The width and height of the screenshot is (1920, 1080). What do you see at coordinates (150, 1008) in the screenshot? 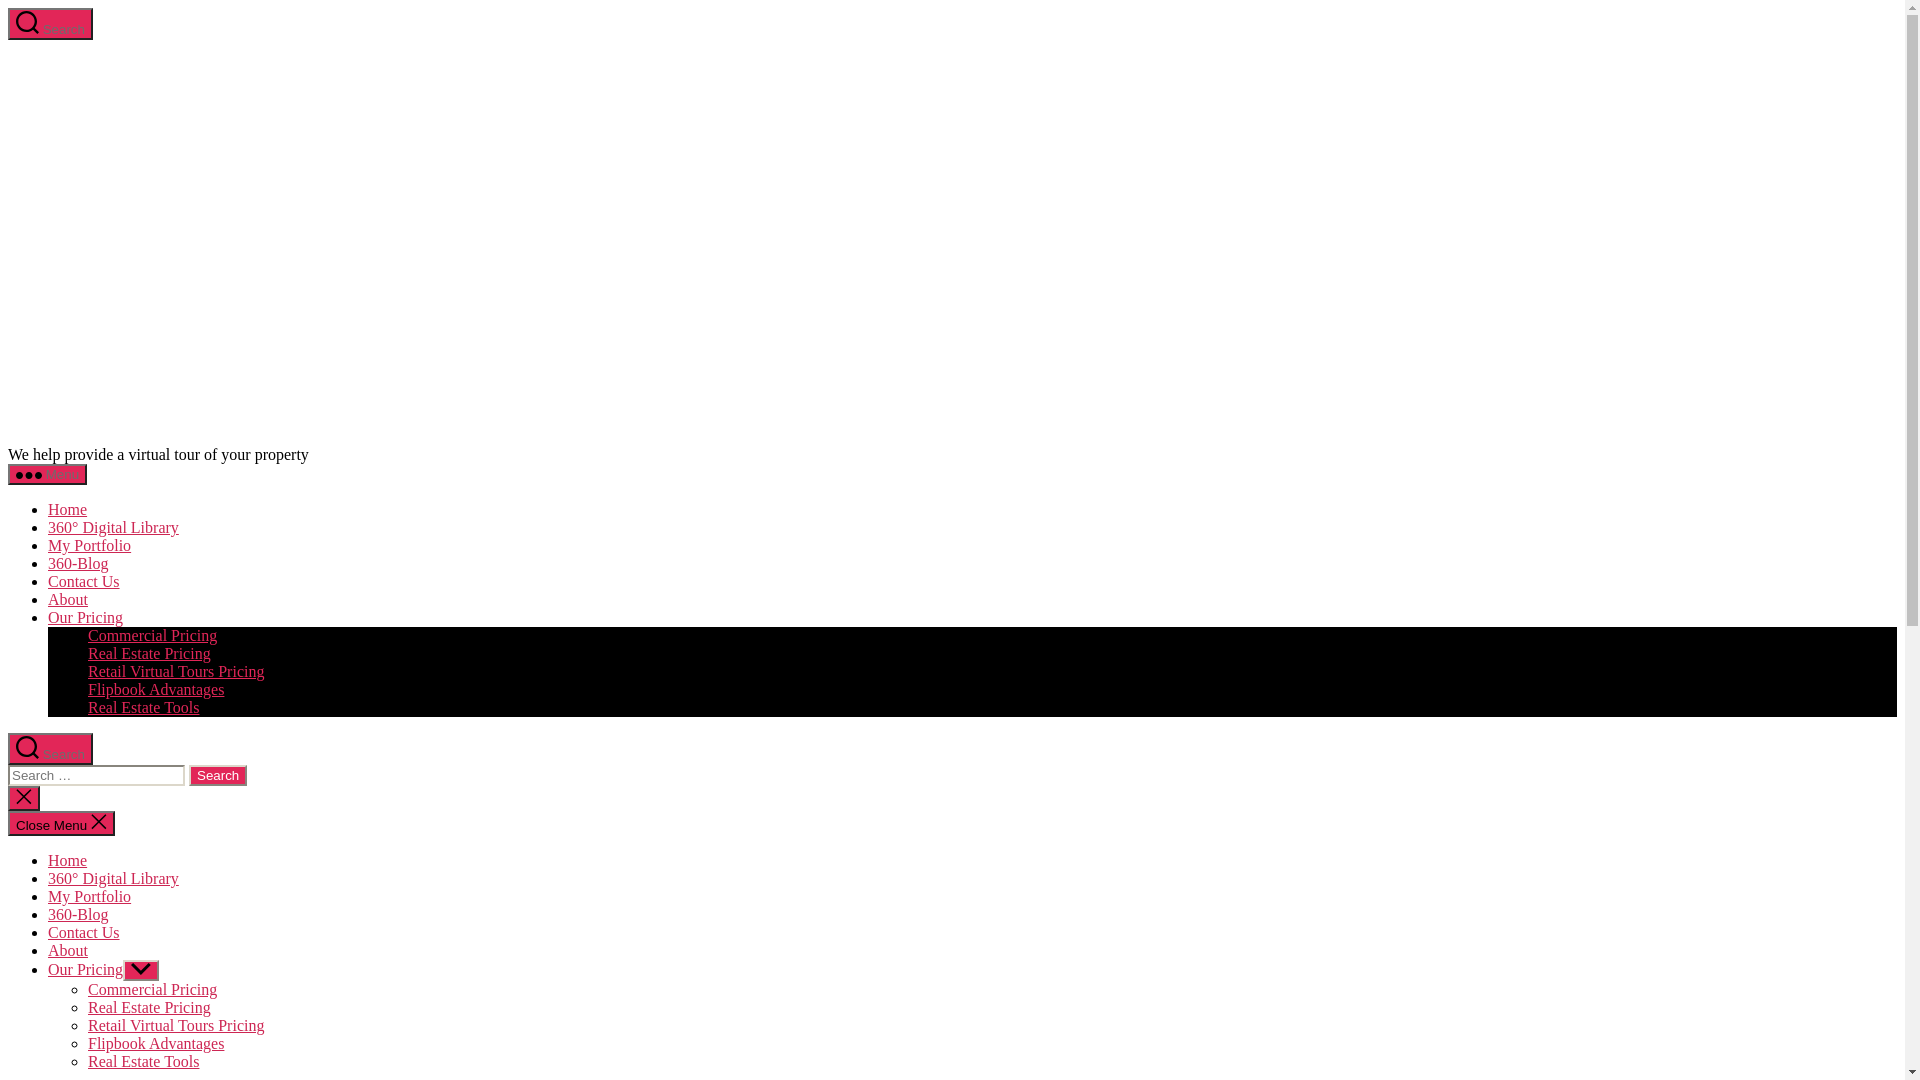
I see `Real Estate Pricing` at bounding box center [150, 1008].